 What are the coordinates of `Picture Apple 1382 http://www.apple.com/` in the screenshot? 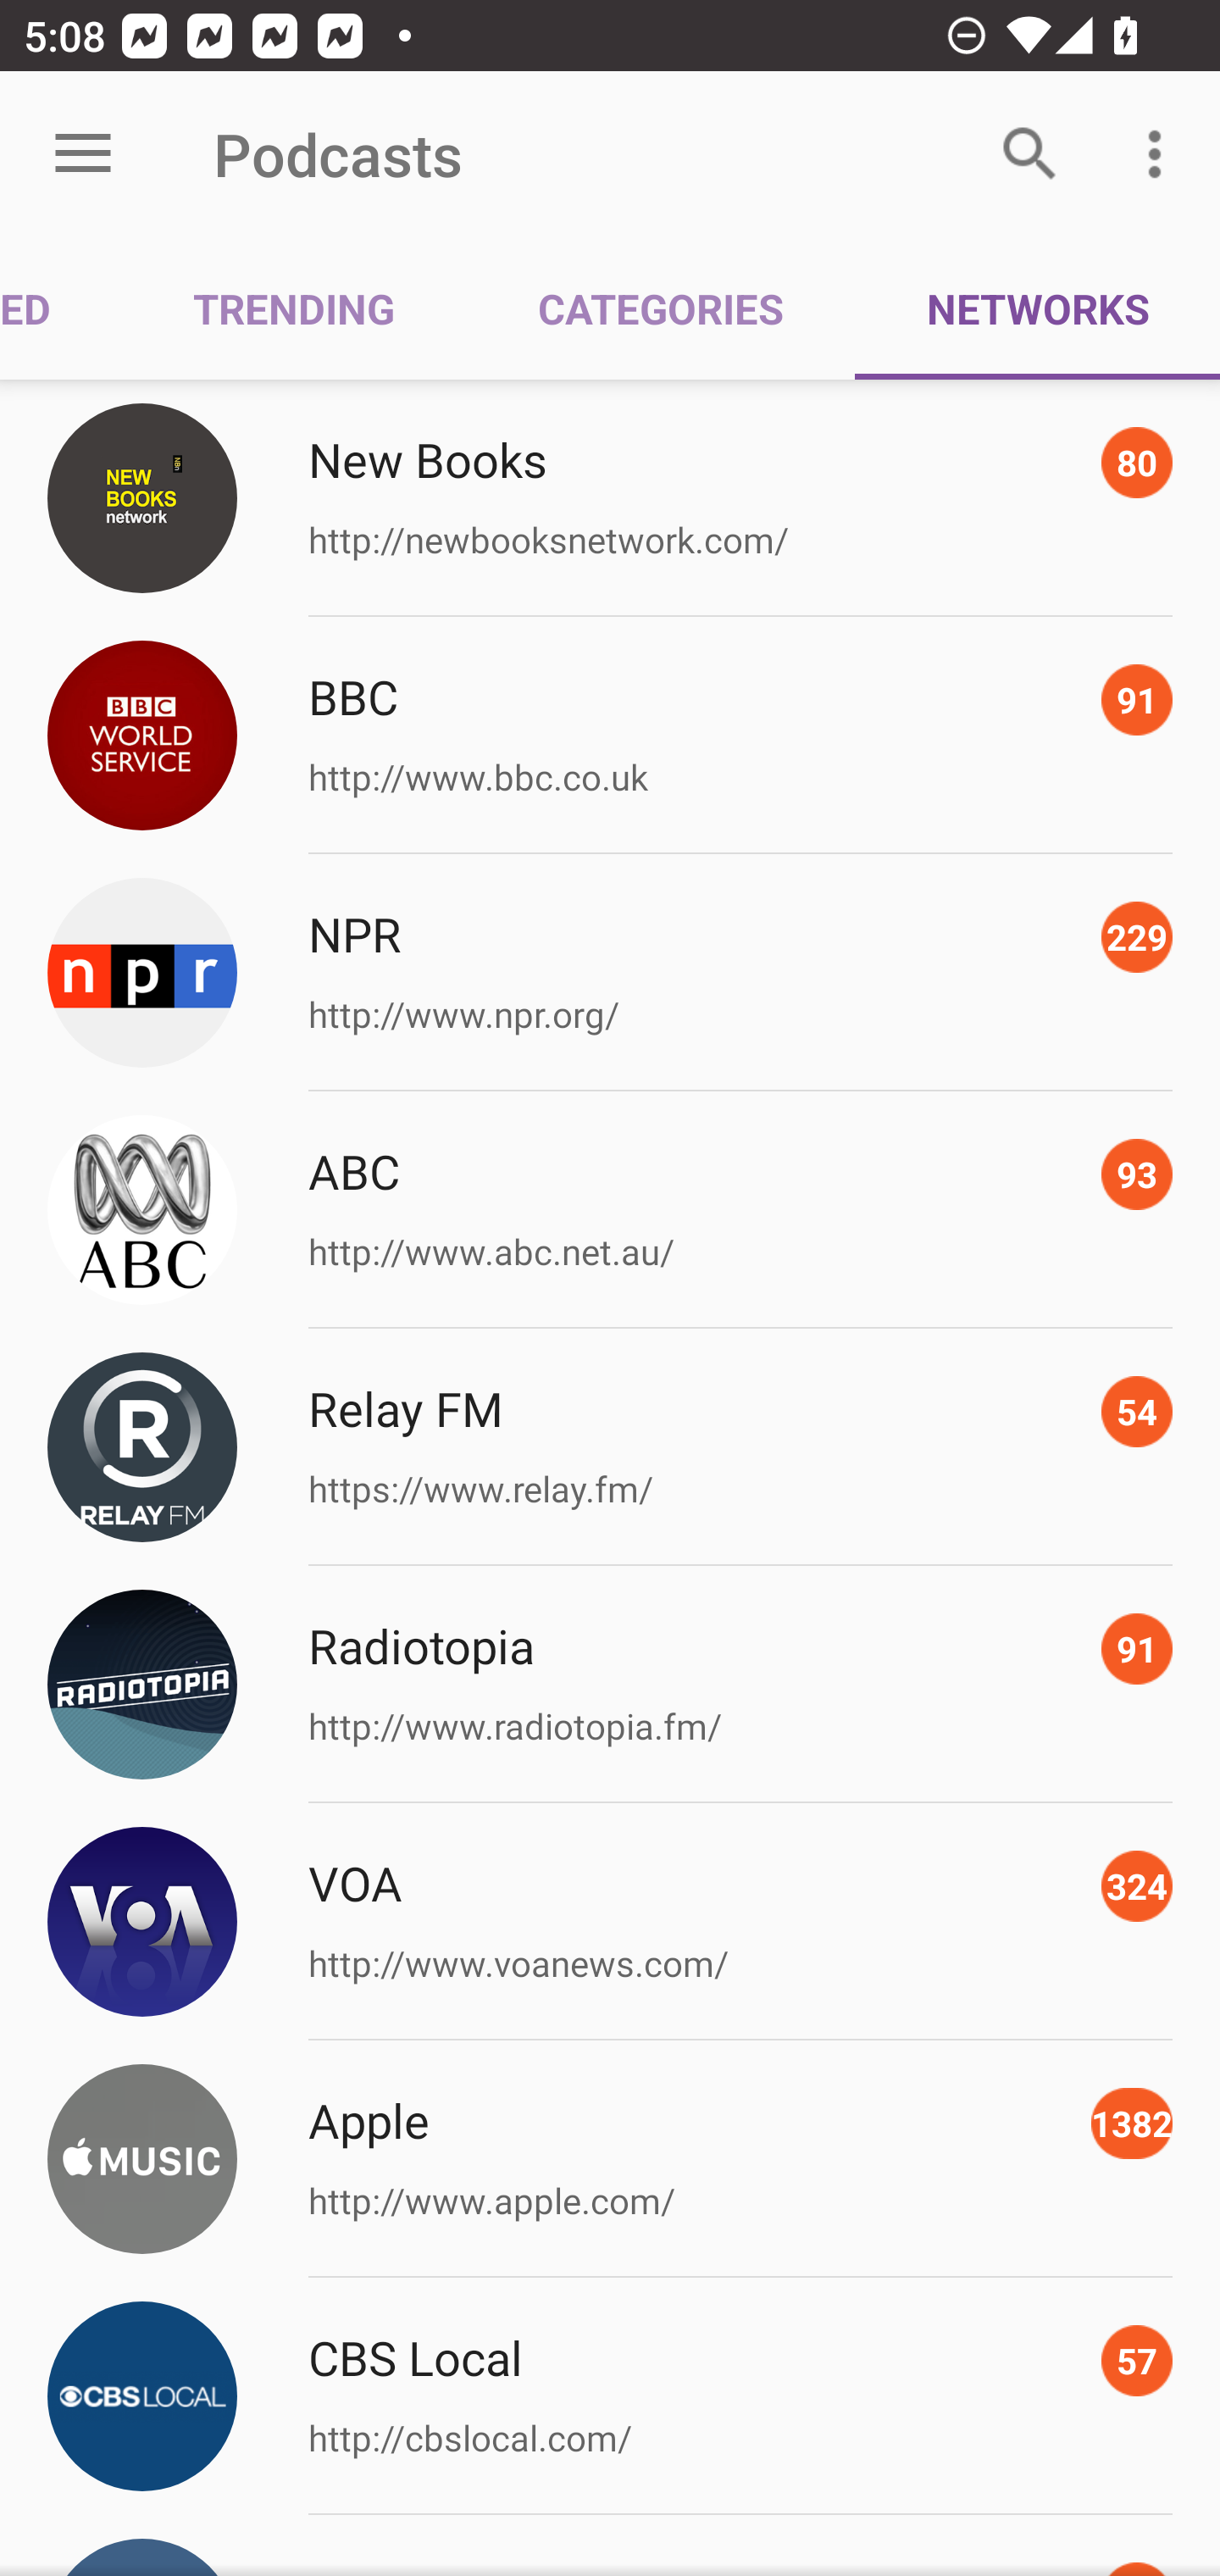 It's located at (610, 2158).